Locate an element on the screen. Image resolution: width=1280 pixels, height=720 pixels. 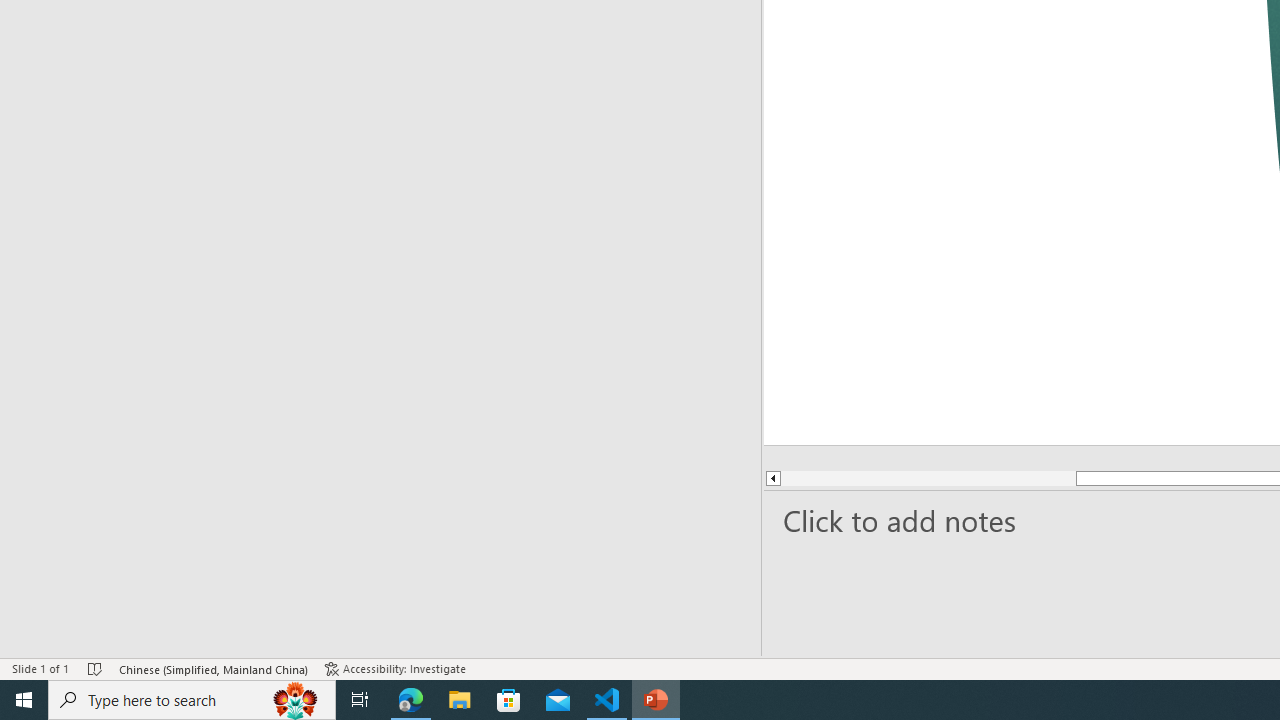
Spelling and Grammar Check Checking is located at coordinates (216, 640).